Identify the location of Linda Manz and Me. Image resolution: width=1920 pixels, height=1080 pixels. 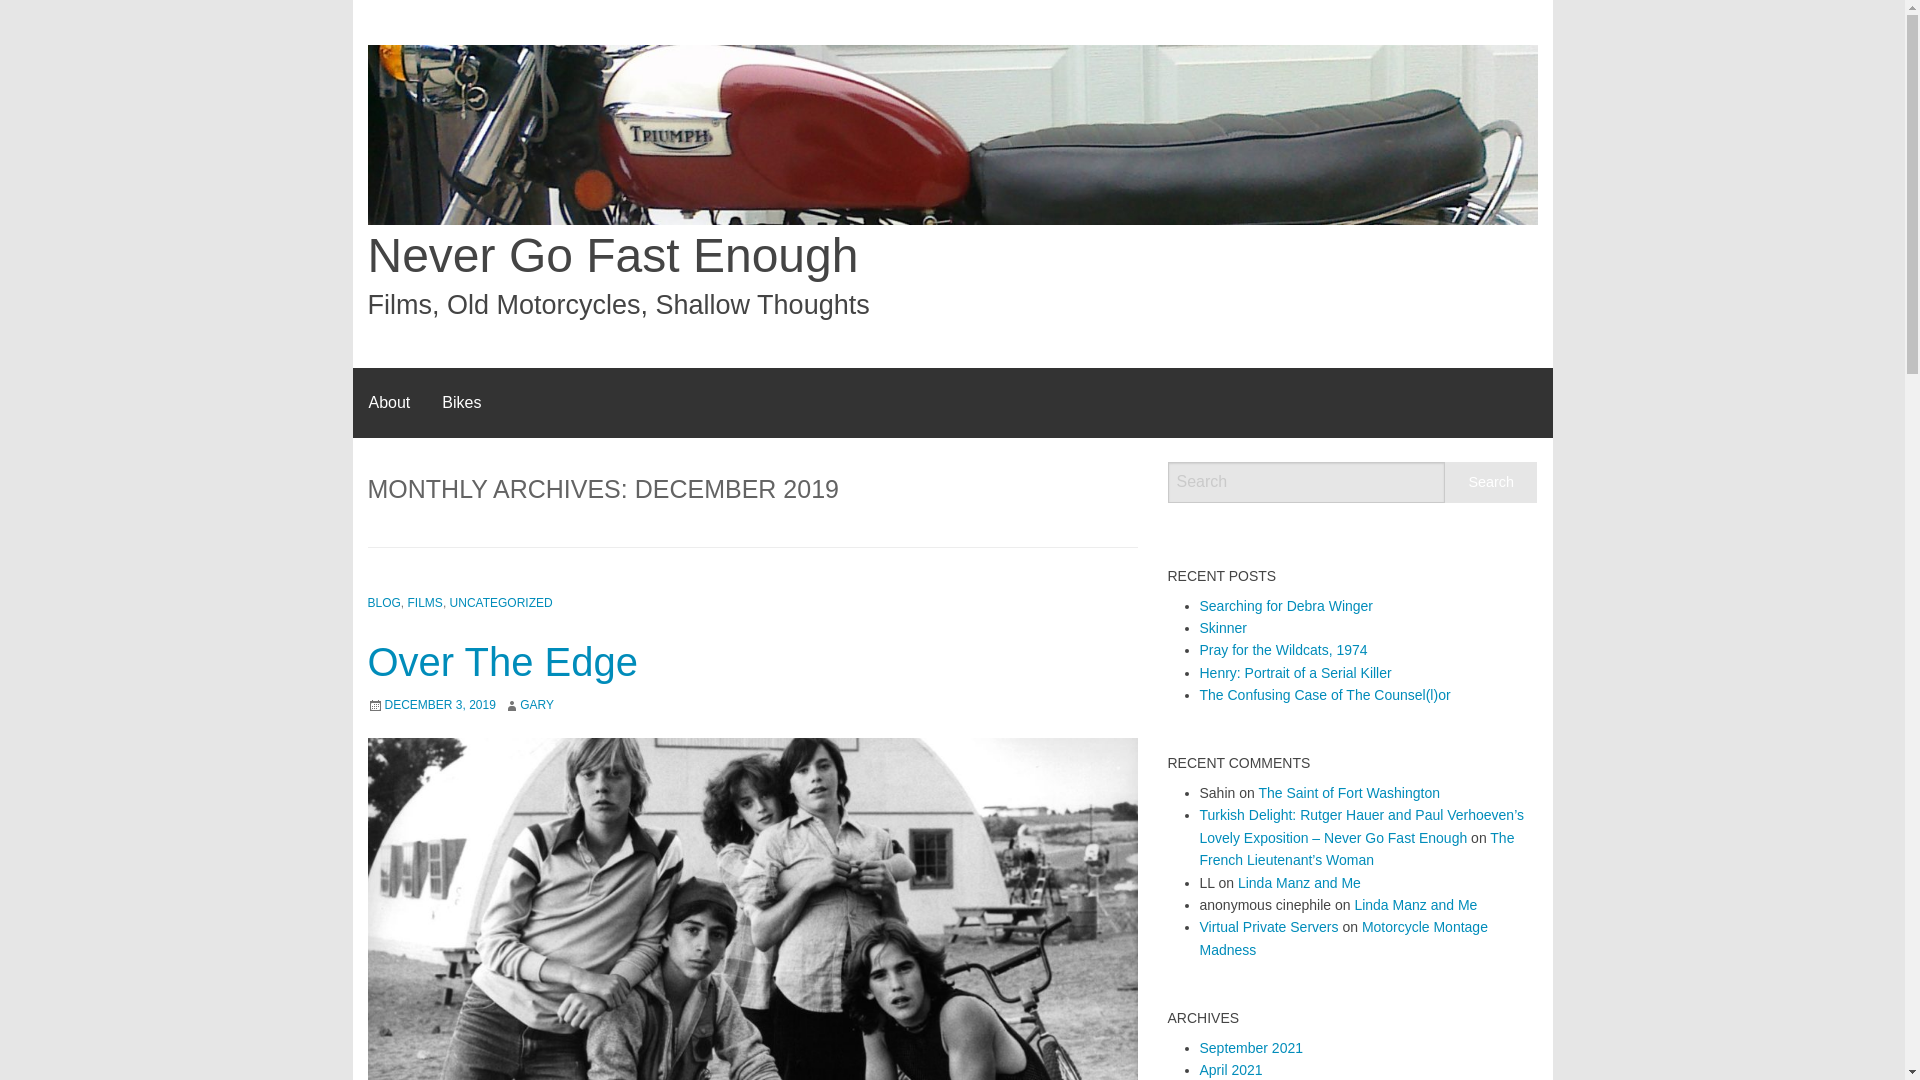
(1414, 904).